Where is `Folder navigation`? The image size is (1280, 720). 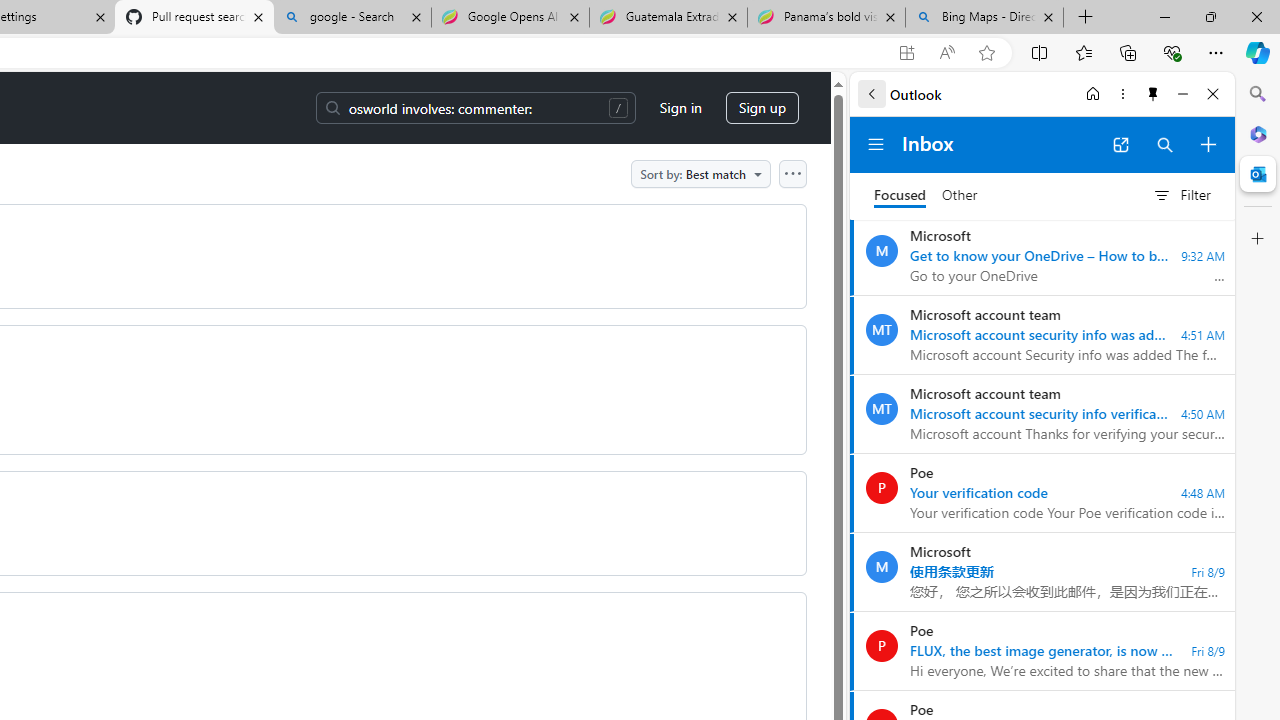
Folder navigation is located at coordinates (876, 144).